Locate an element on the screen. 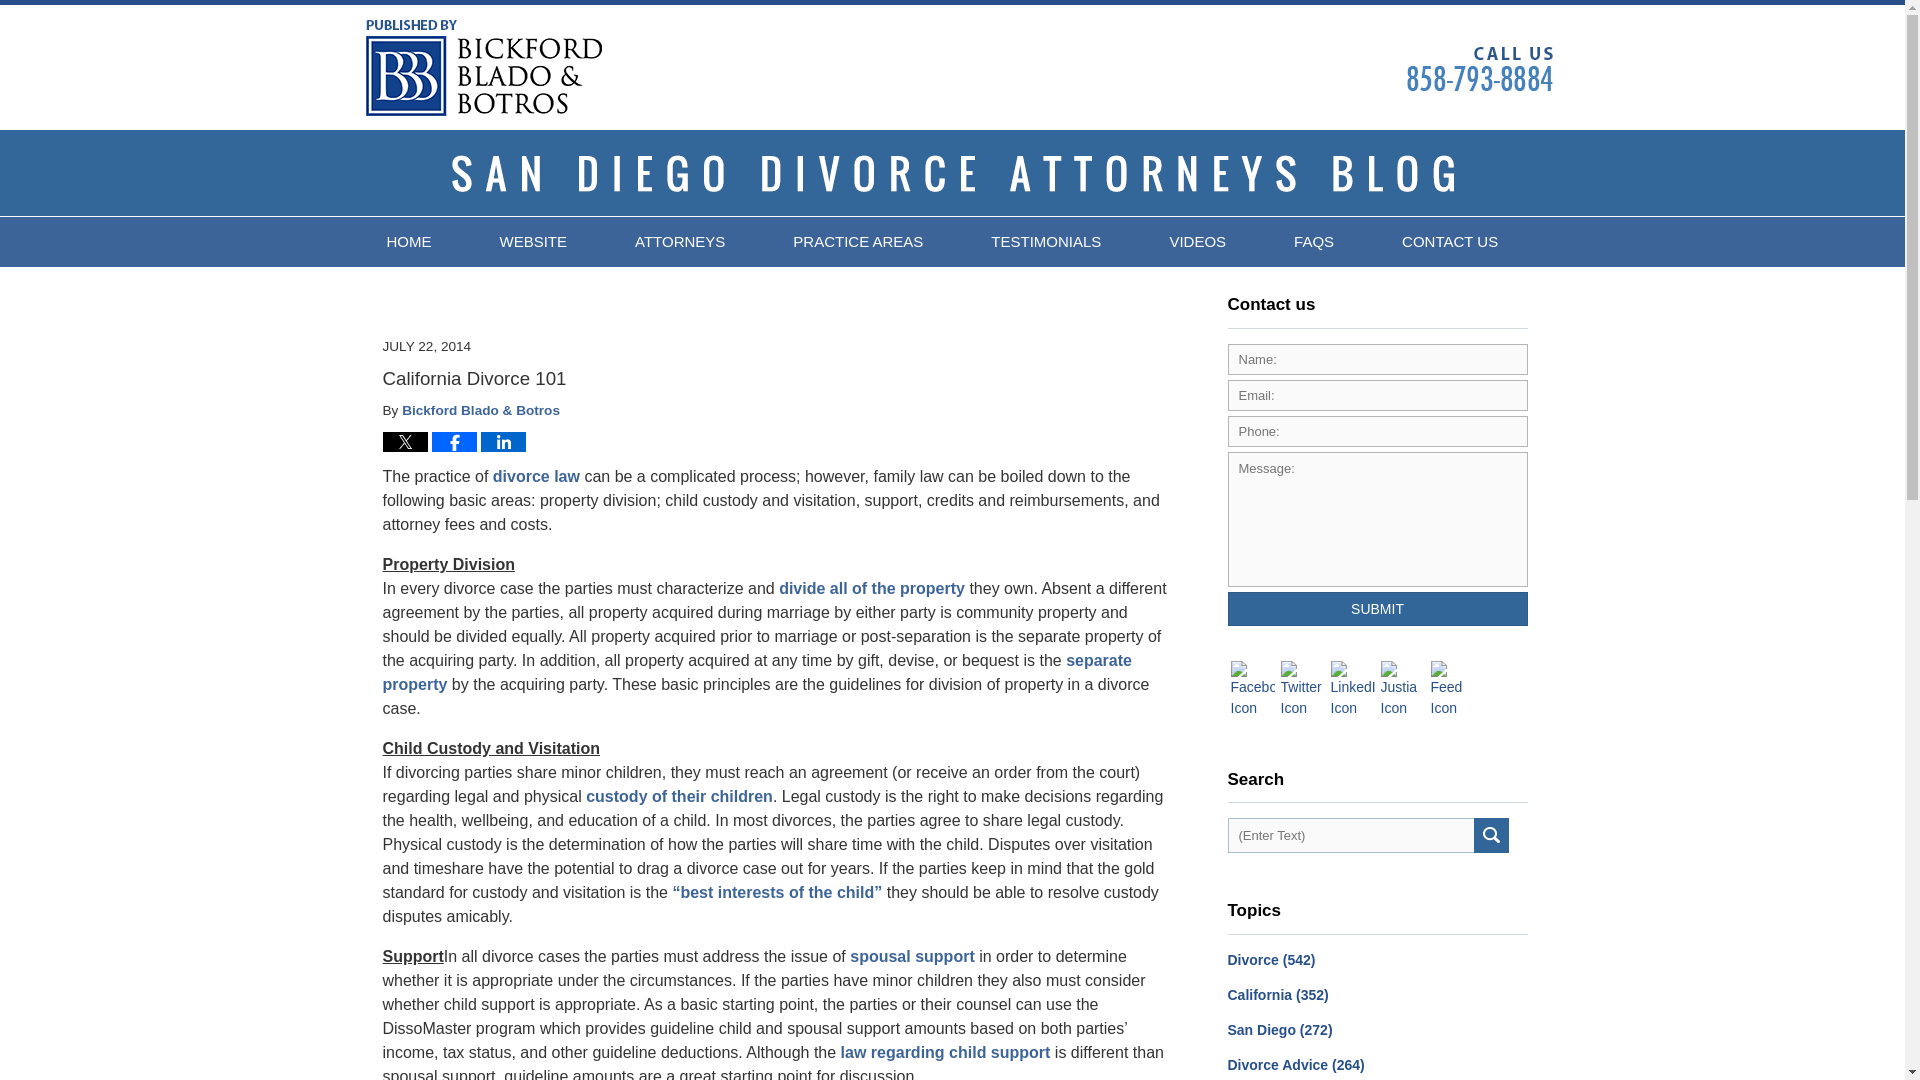  VIDEOS is located at coordinates (1196, 242).